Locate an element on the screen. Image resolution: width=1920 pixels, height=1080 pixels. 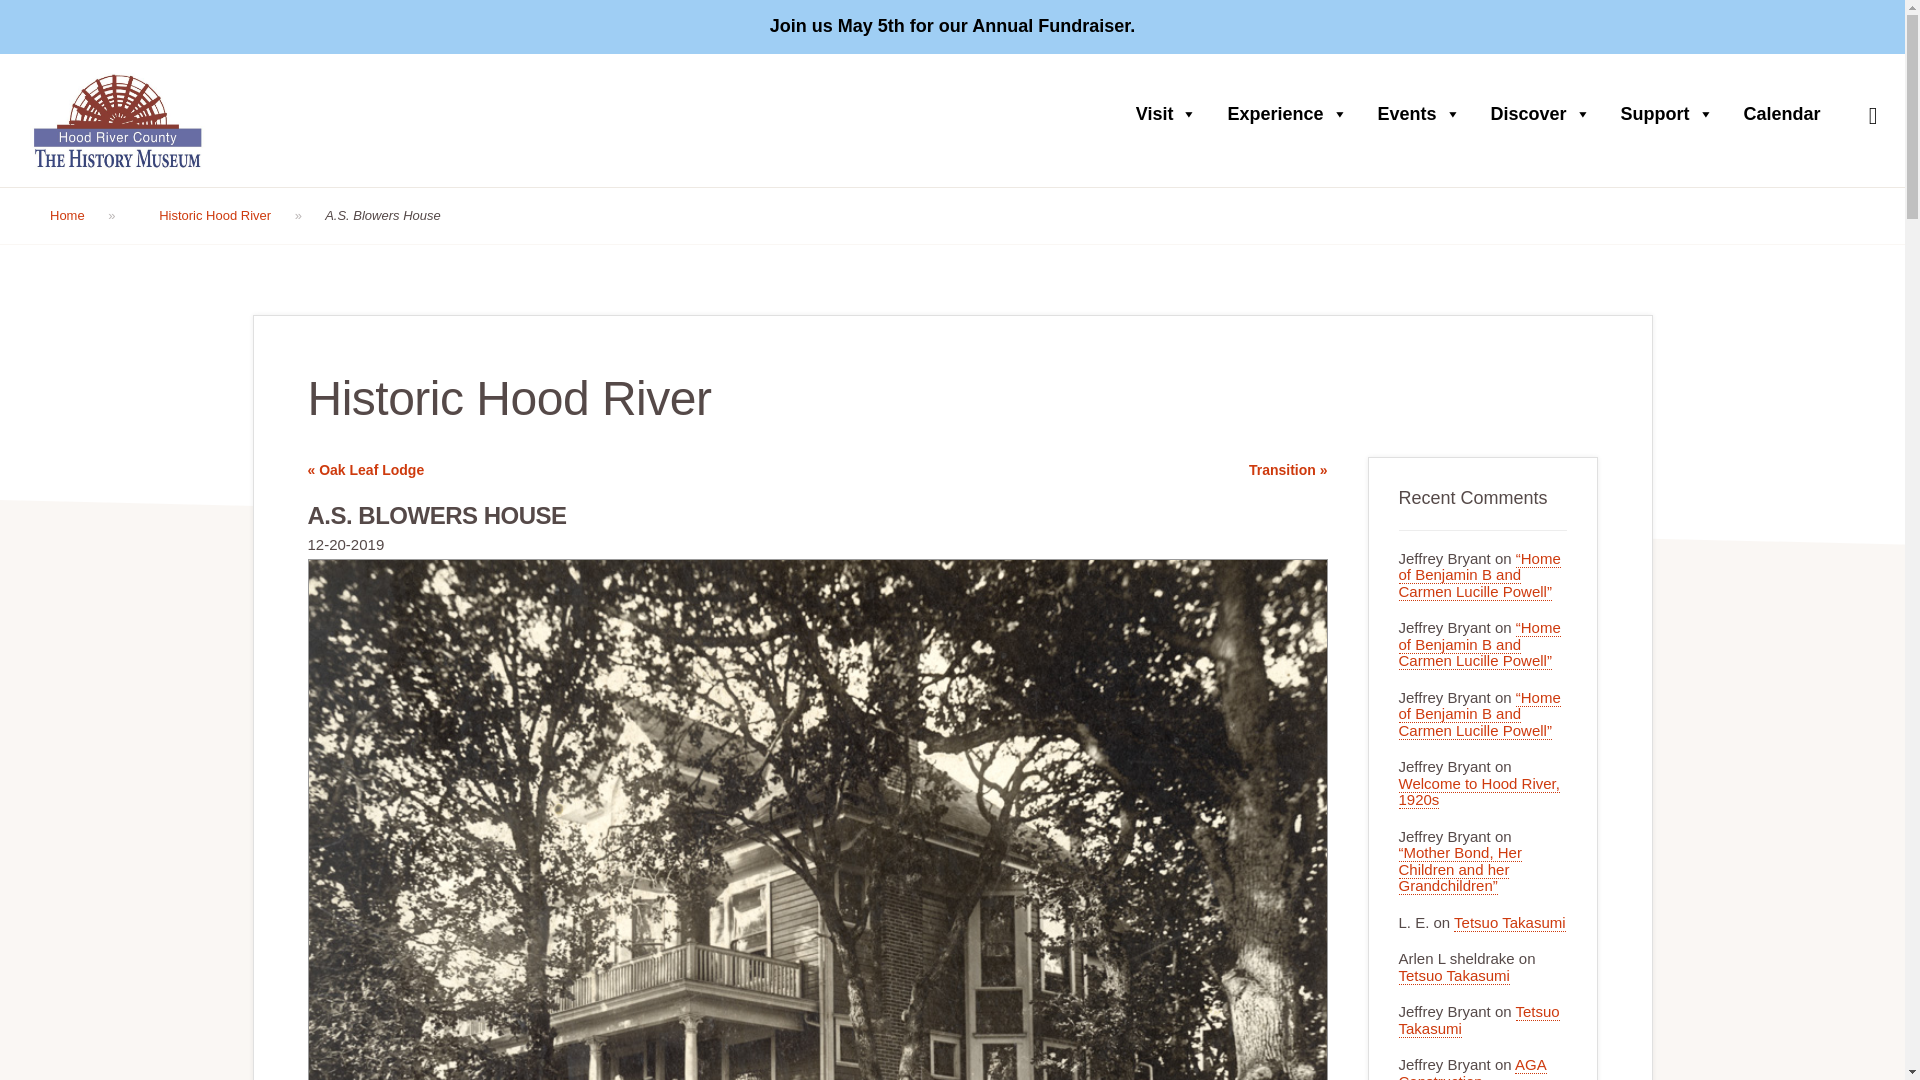
Events is located at coordinates (1424, 114).